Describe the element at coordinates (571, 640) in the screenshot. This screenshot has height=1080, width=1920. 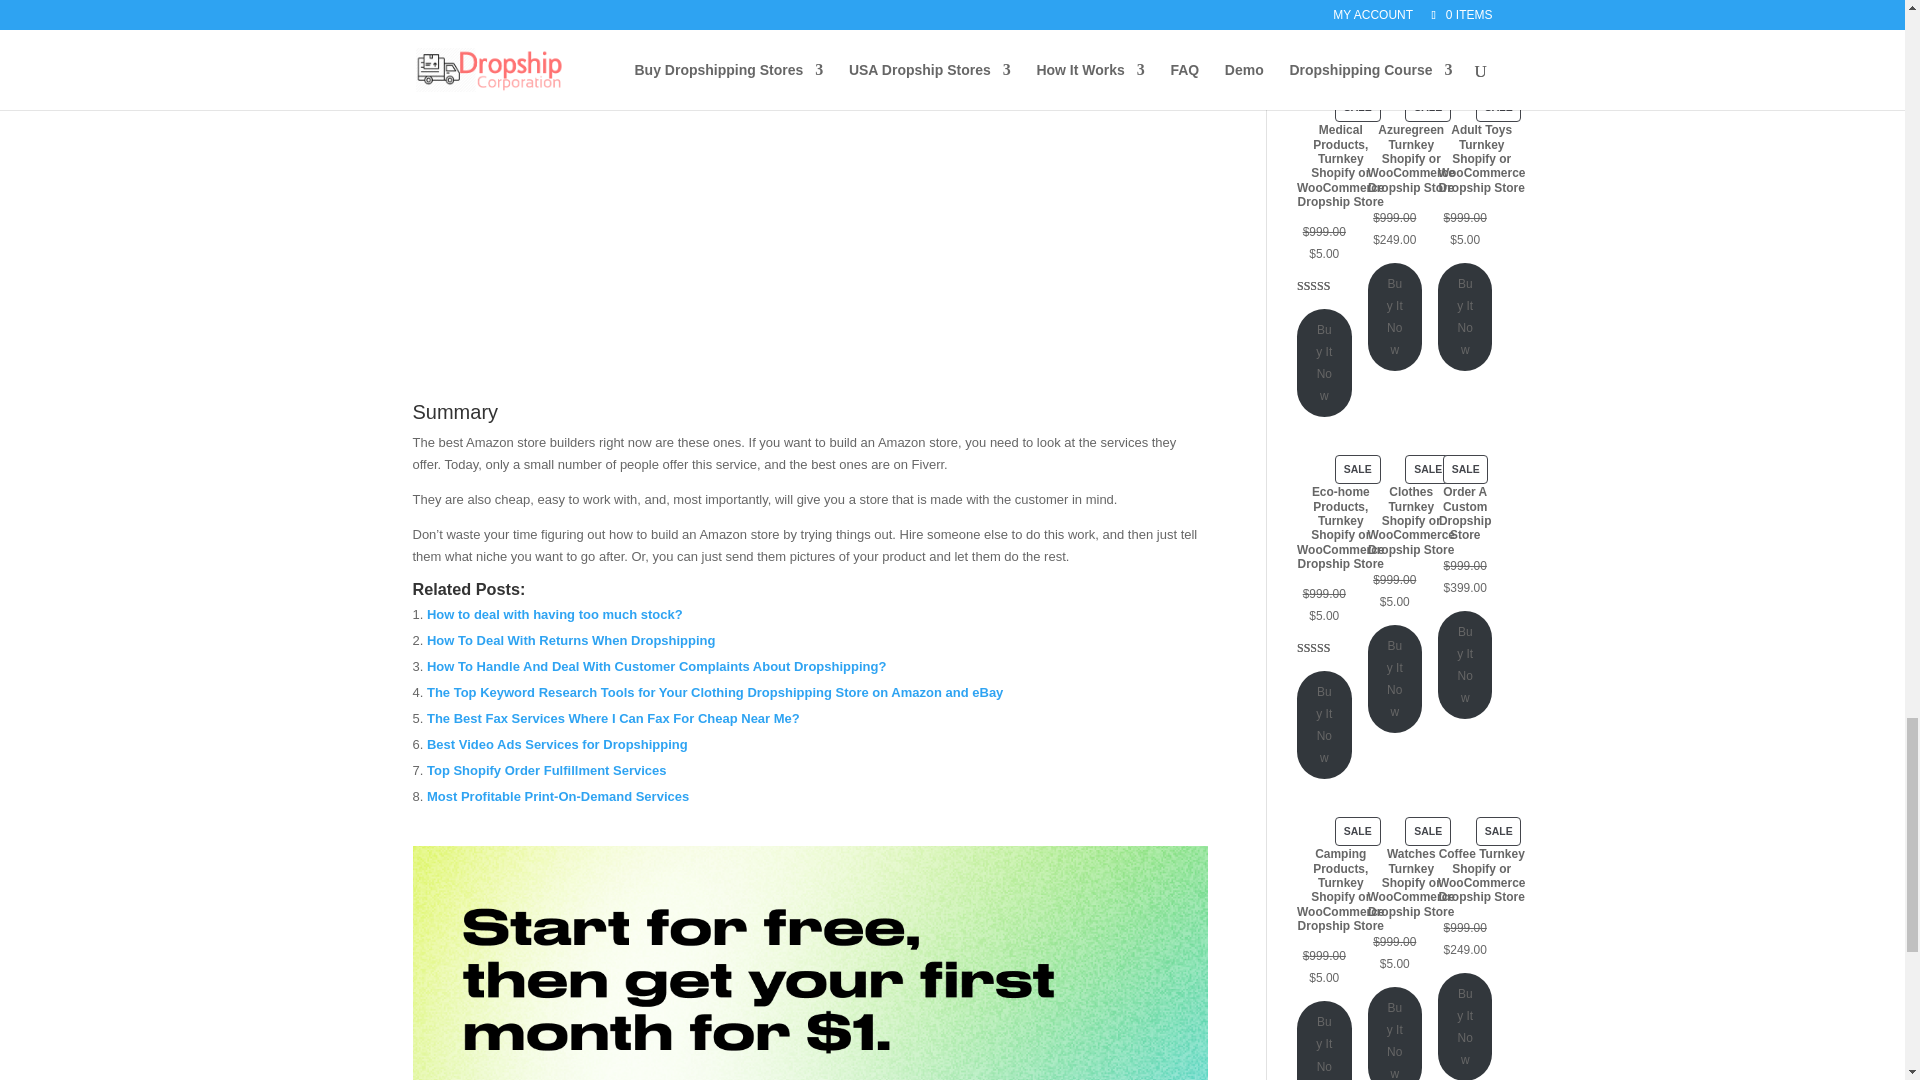
I see `How To Deal With Returns When Dropshipping` at that location.